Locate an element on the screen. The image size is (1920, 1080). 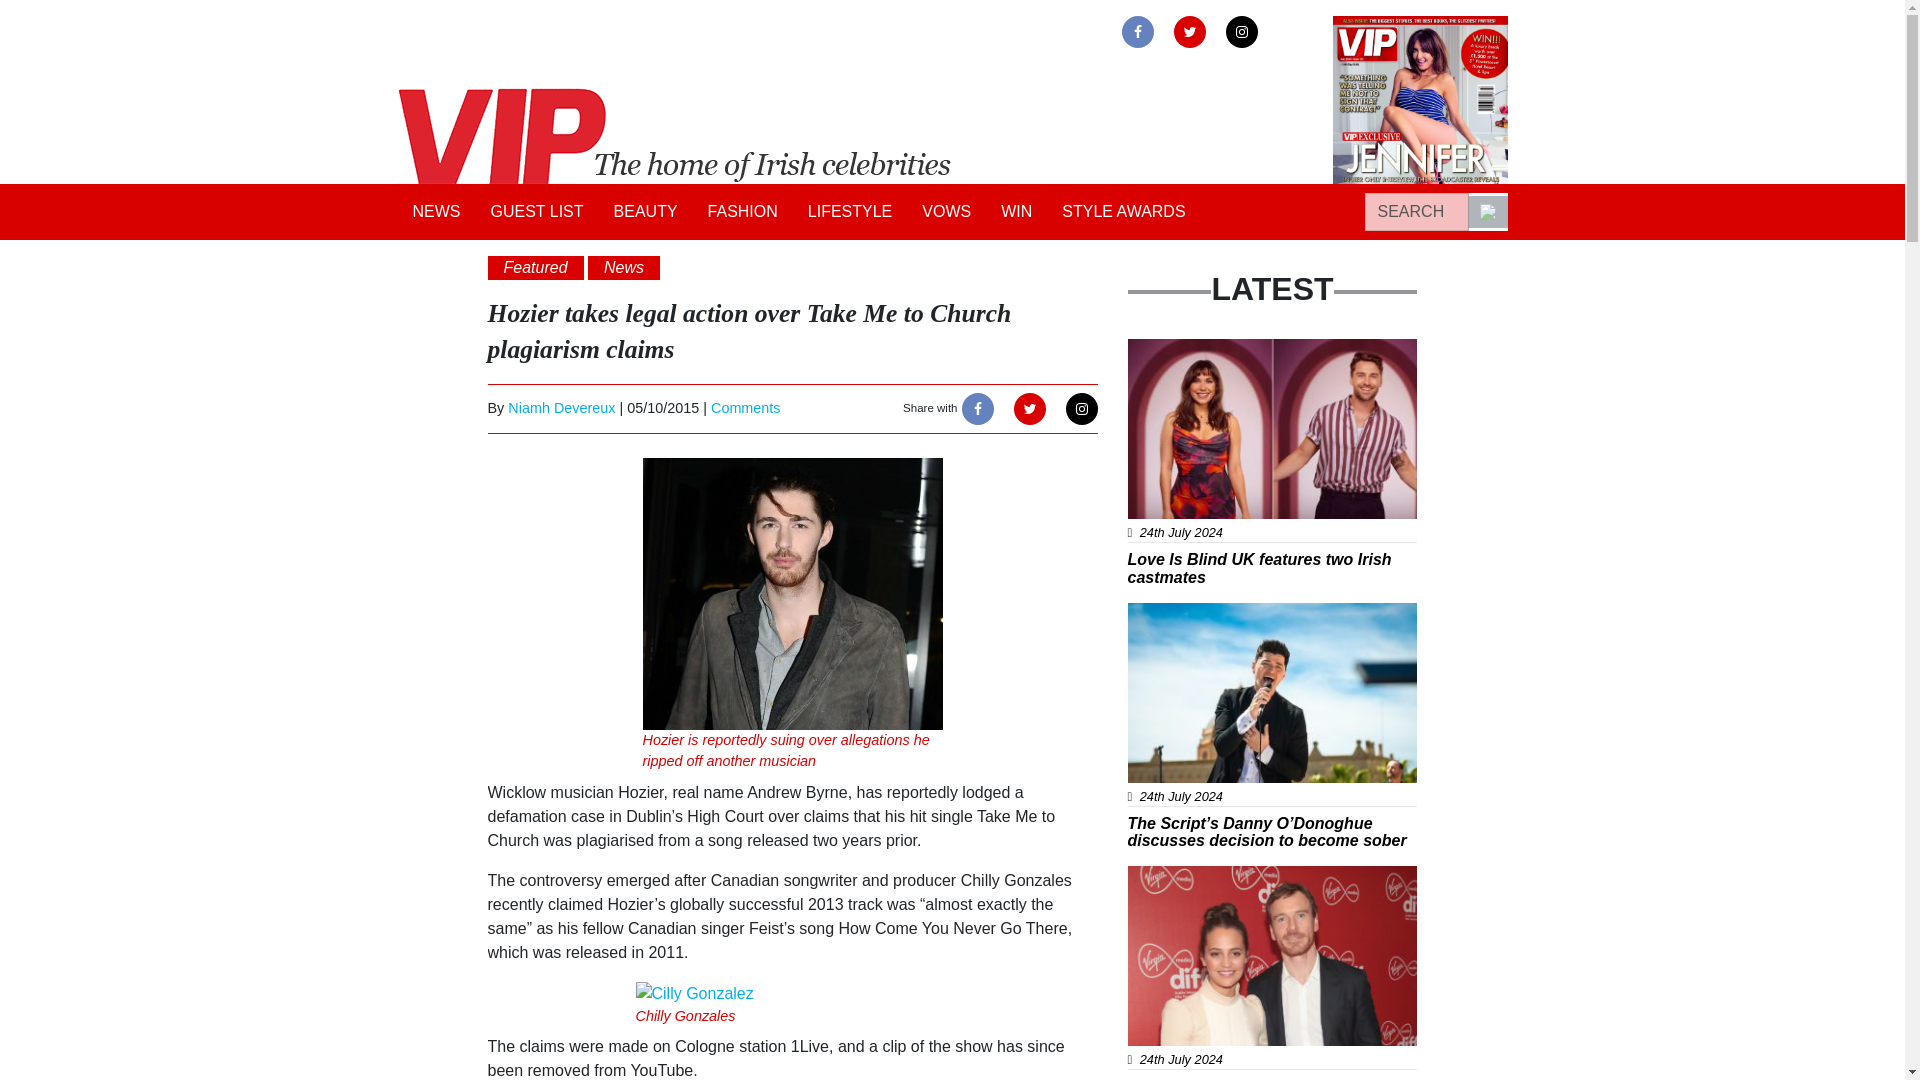
LIFESTYLE is located at coordinates (849, 212).